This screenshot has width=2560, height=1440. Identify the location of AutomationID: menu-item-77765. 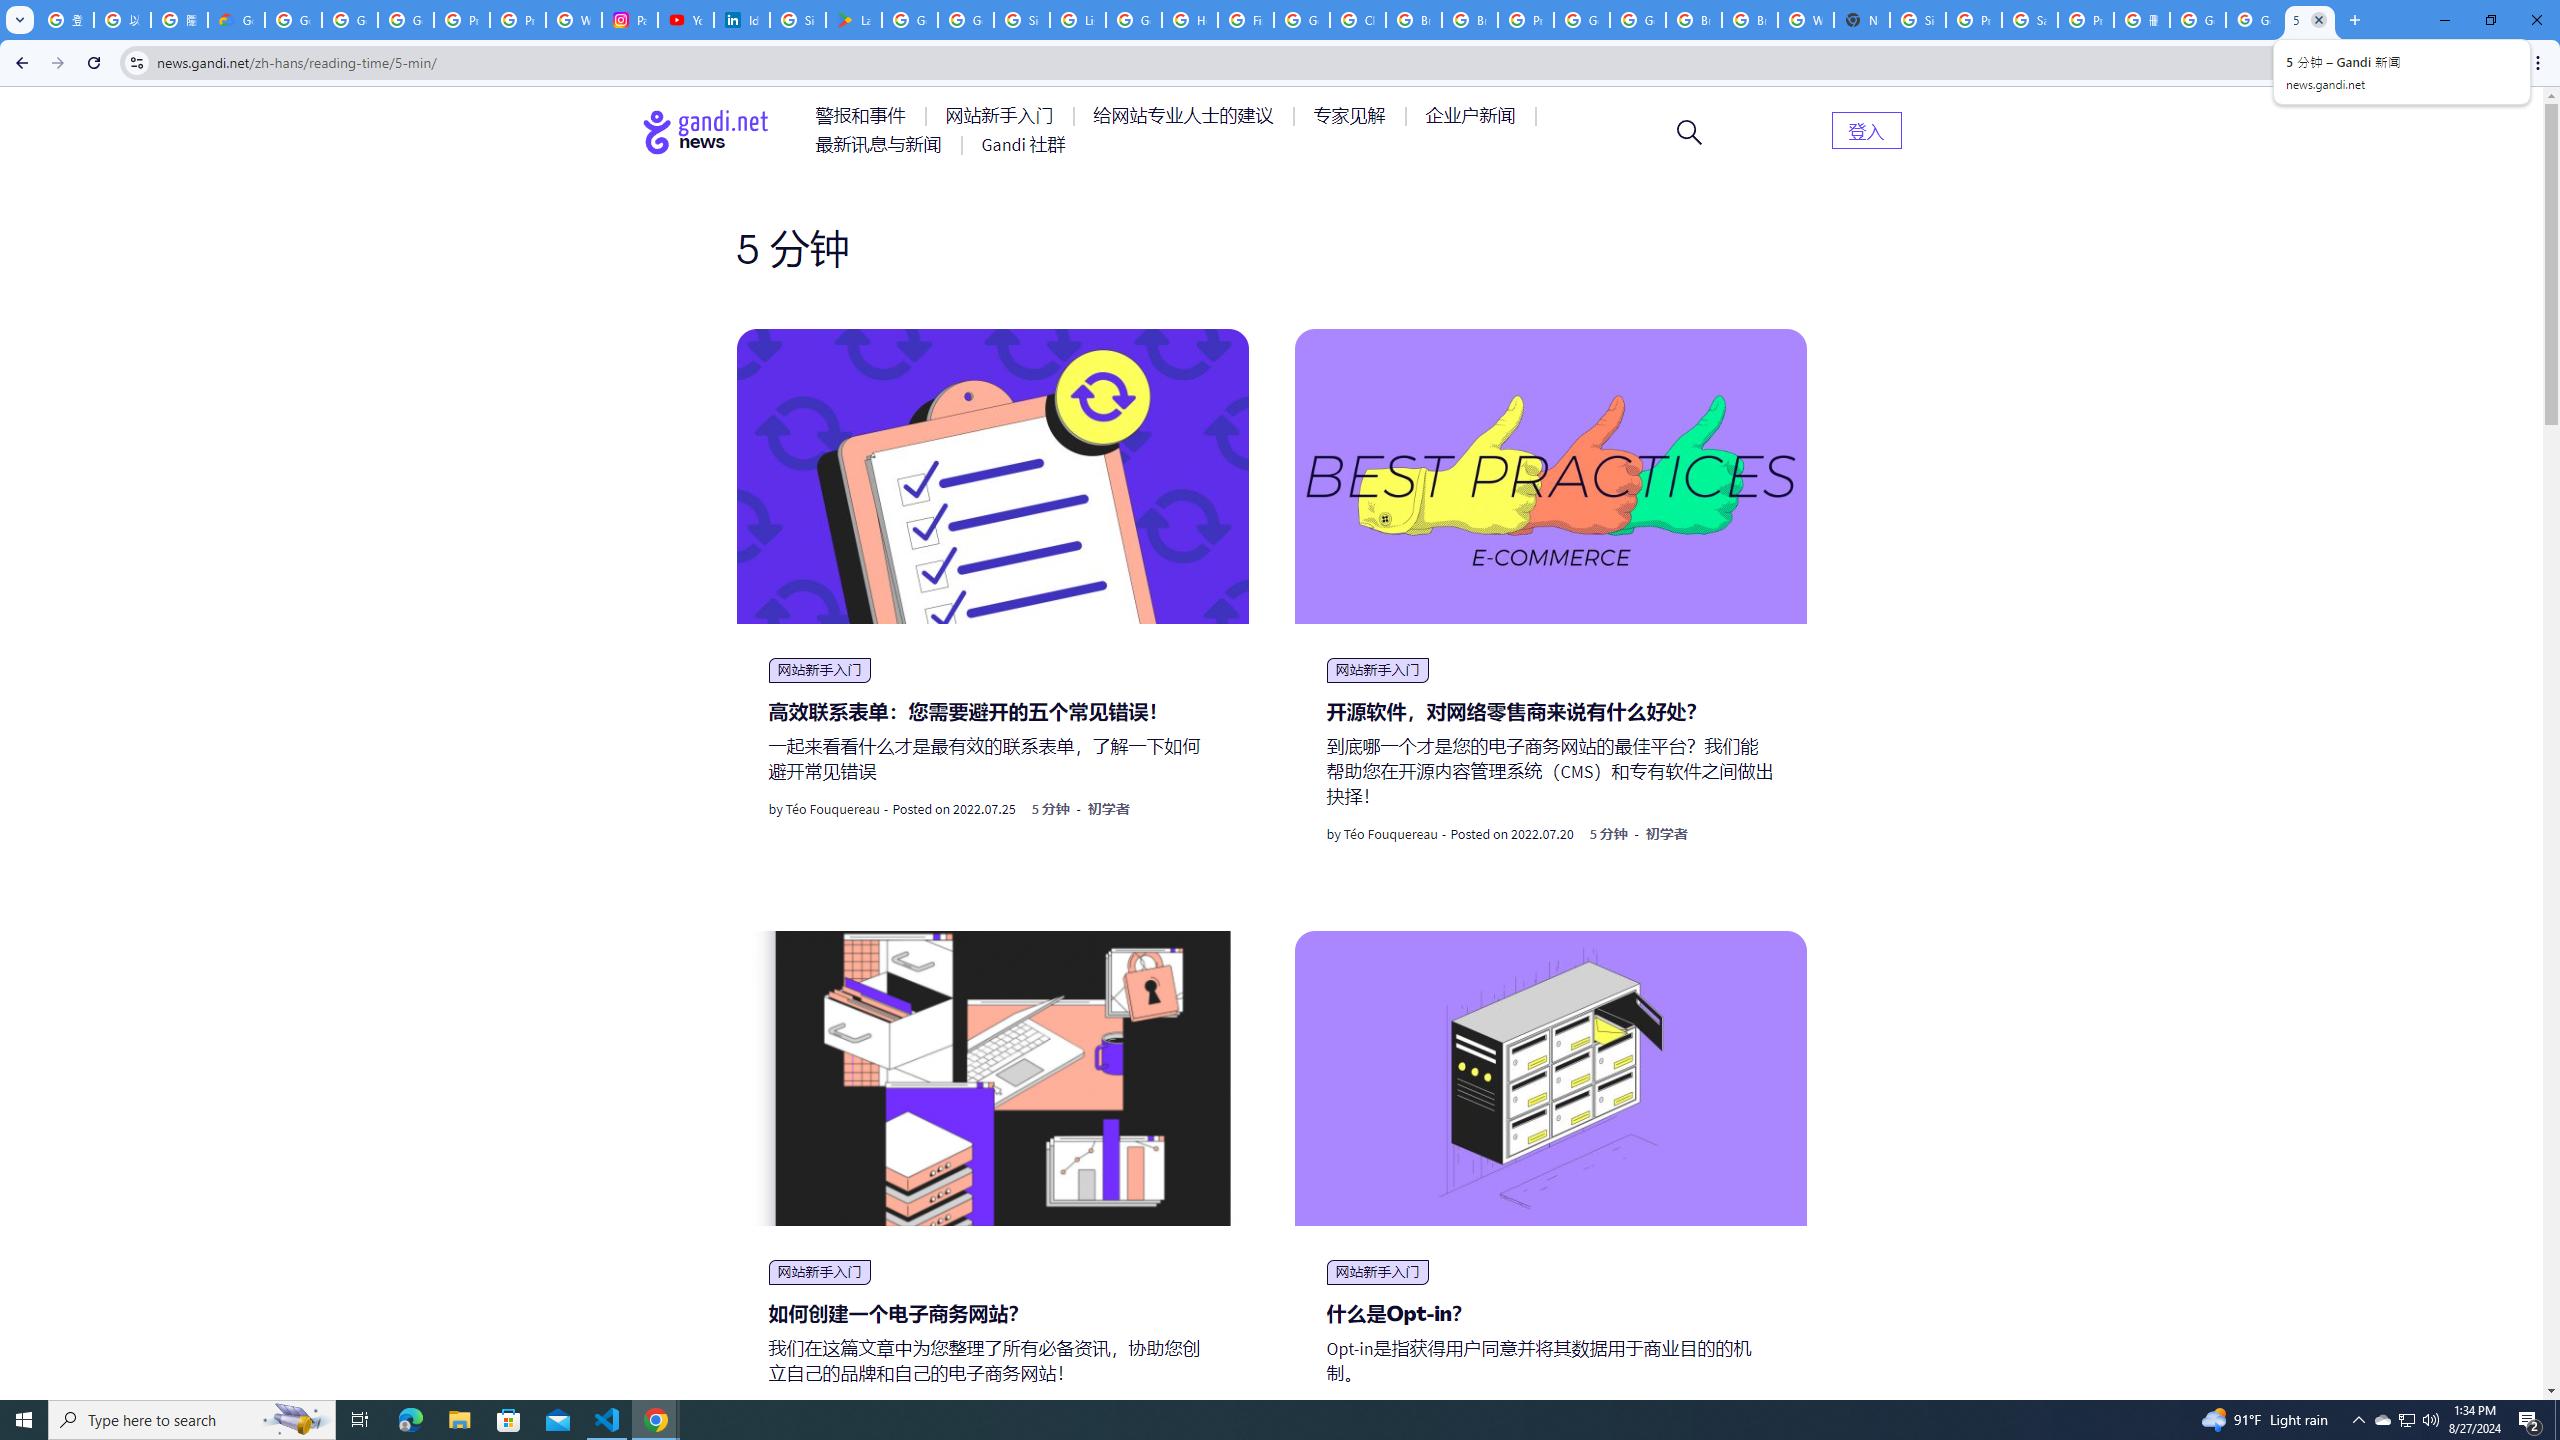
(1474, 116).